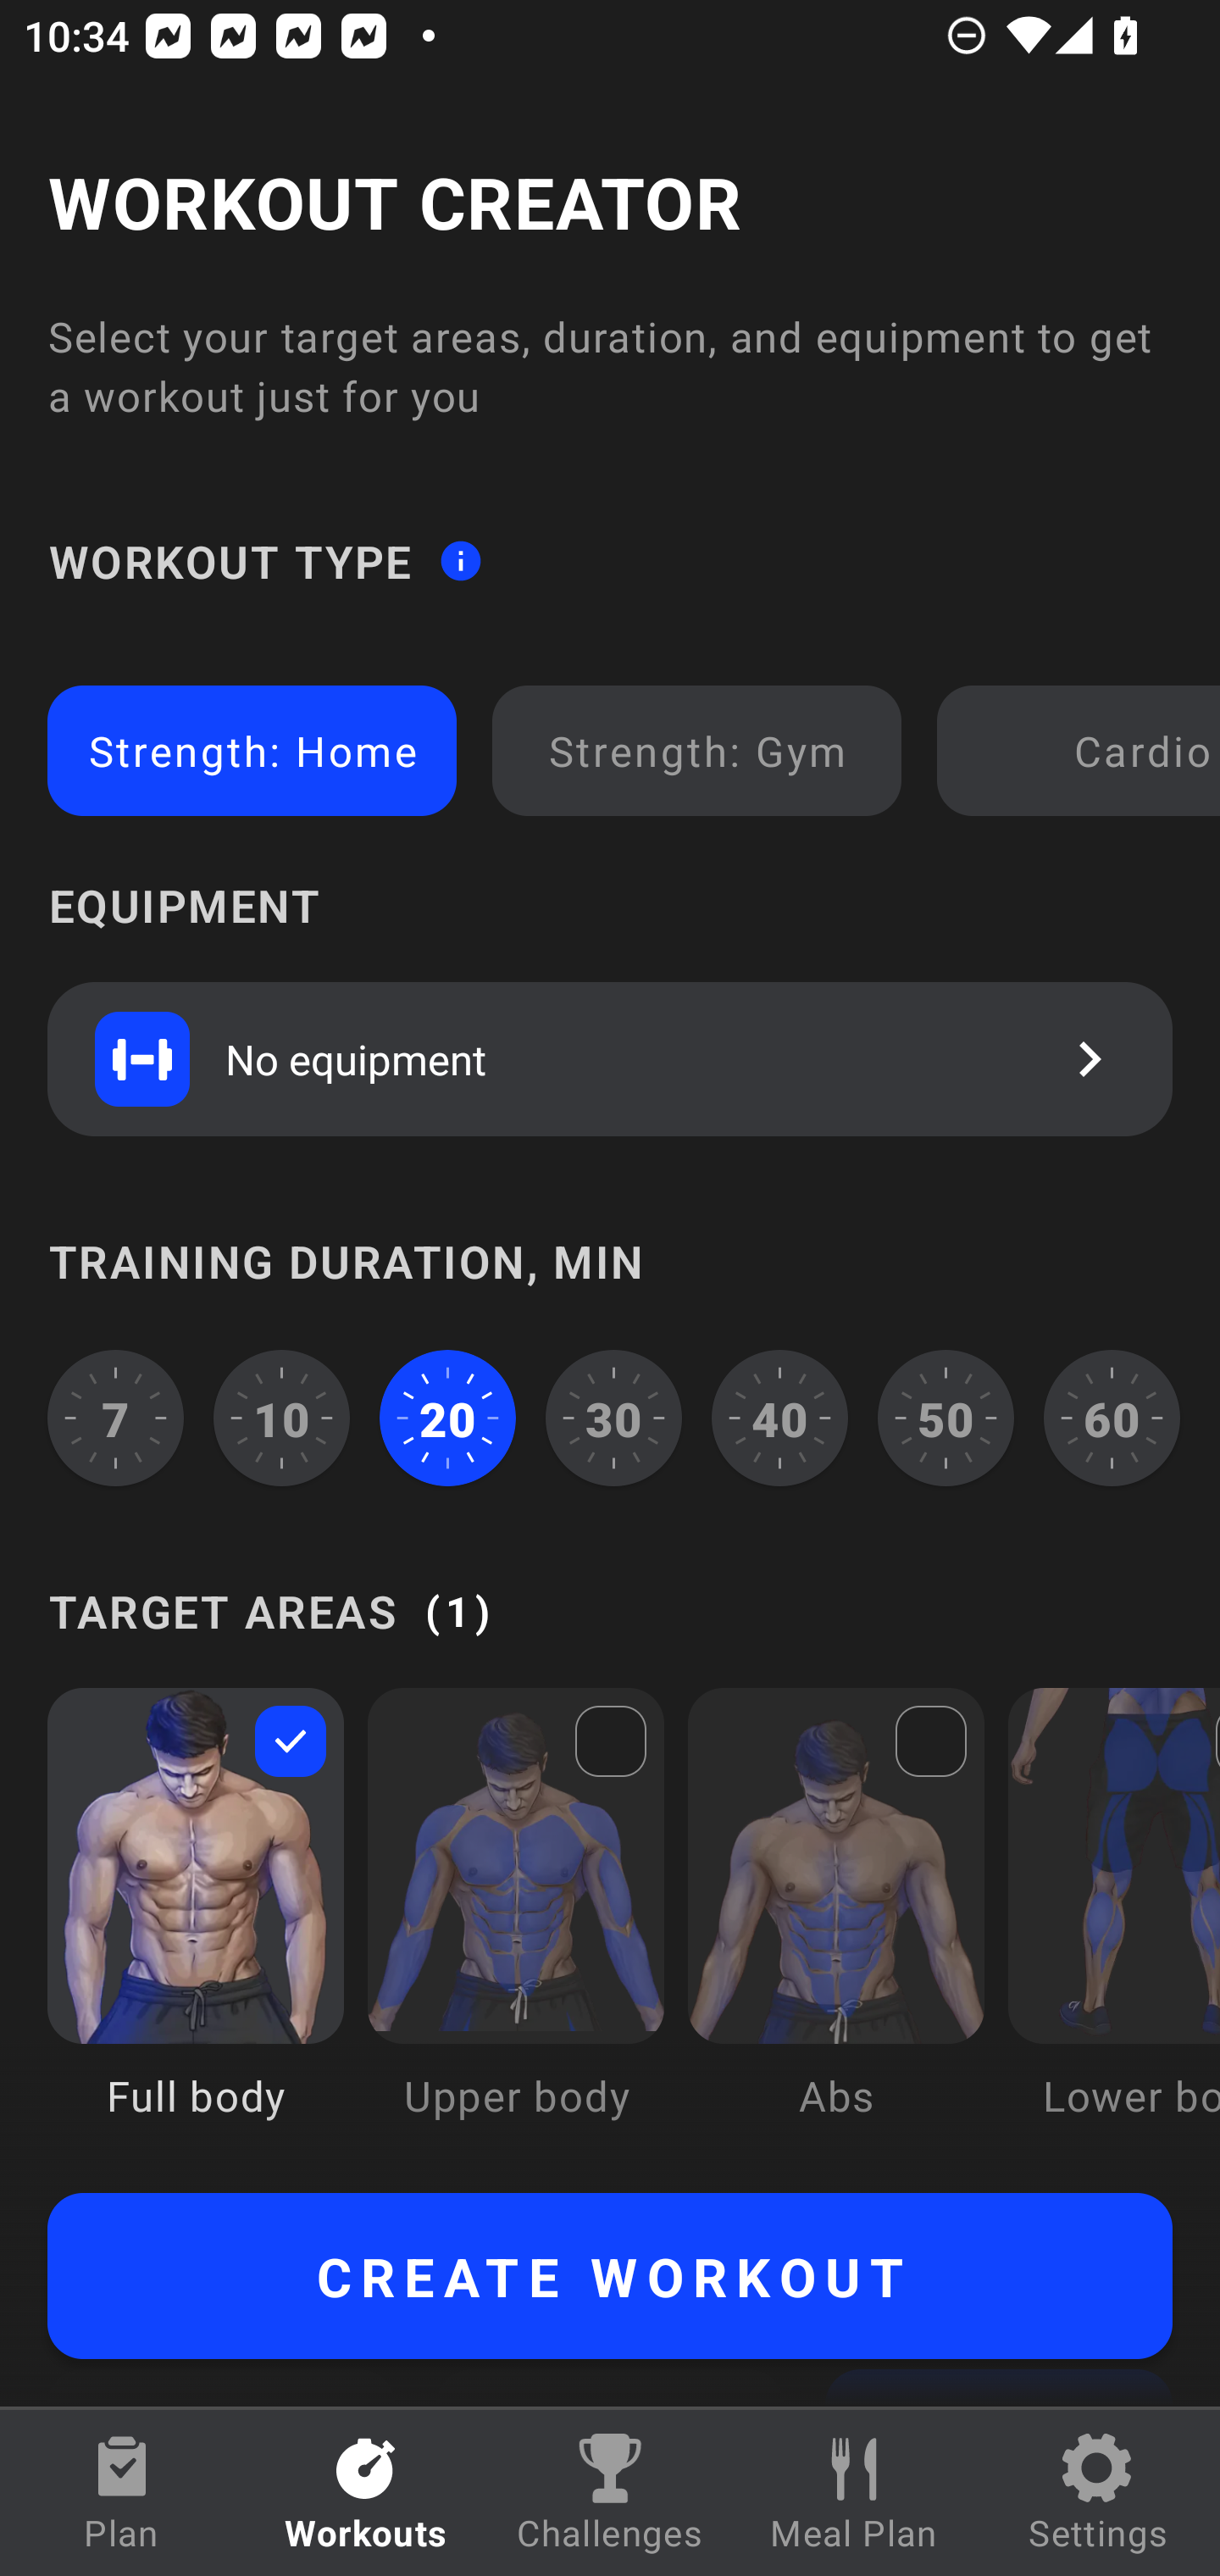 The image size is (1220, 2576). Describe the element at coordinates (1084, 751) in the screenshot. I see `Cardio` at that location.